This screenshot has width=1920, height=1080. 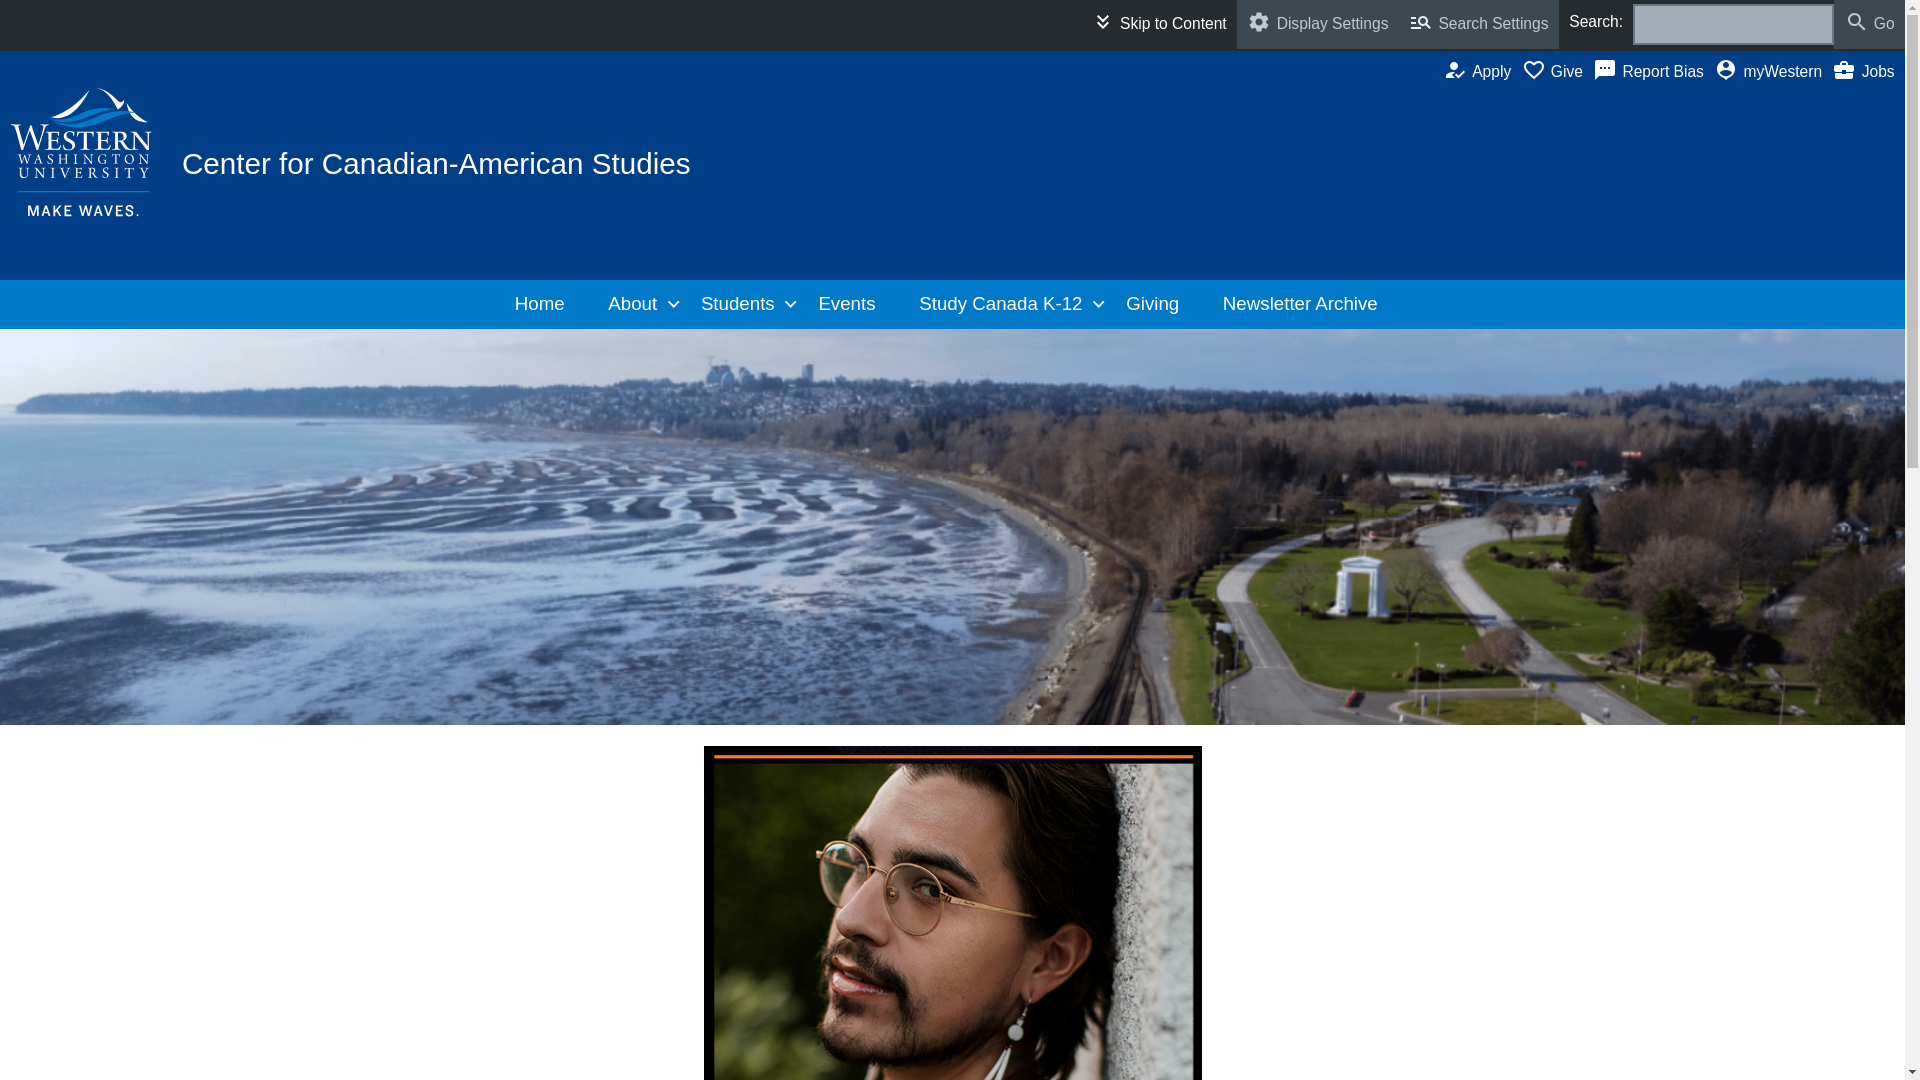 What do you see at coordinates (1479, 24) in the screenshot?
I see `Search Settings` at bounding box center [1479, 24].